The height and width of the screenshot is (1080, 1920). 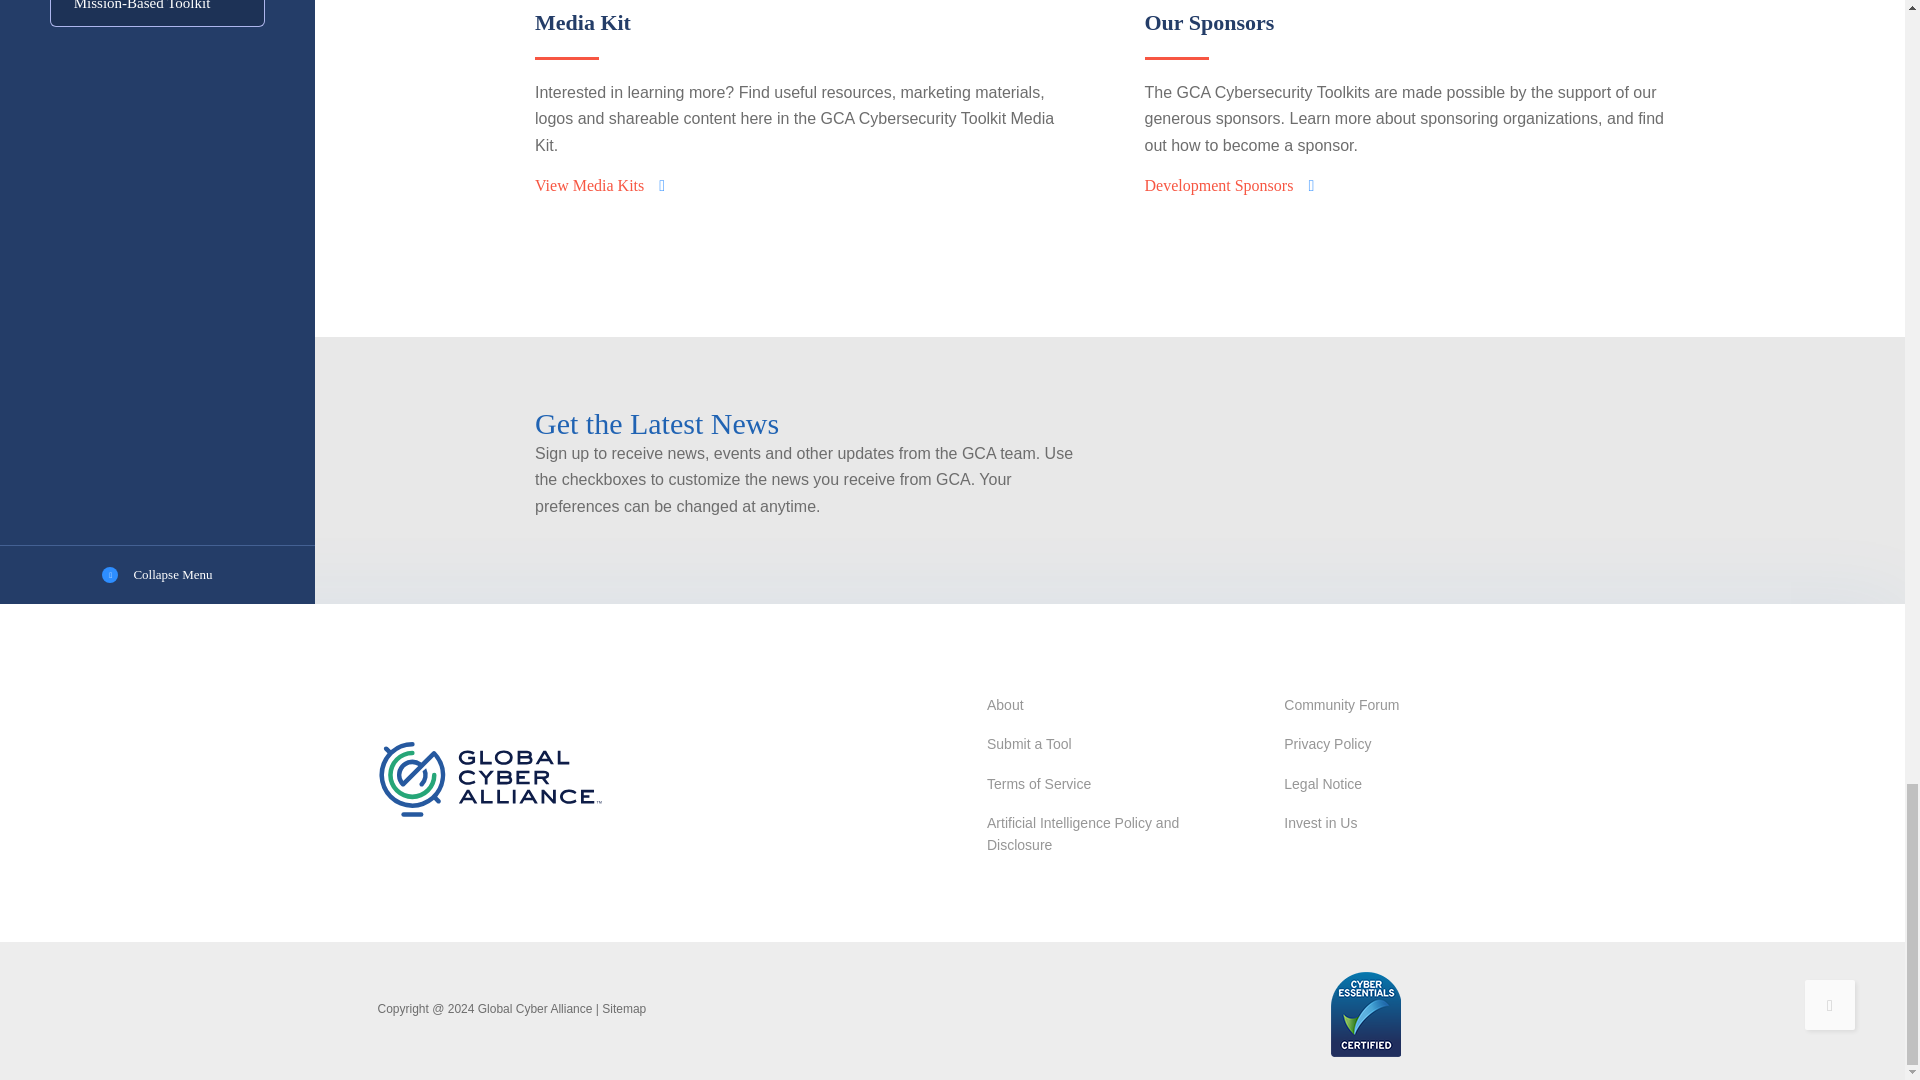 What do you see at coordinates (1327, 744) in the screenshot?
I see `Privacy Policy` at bounding box center [1327, 744].